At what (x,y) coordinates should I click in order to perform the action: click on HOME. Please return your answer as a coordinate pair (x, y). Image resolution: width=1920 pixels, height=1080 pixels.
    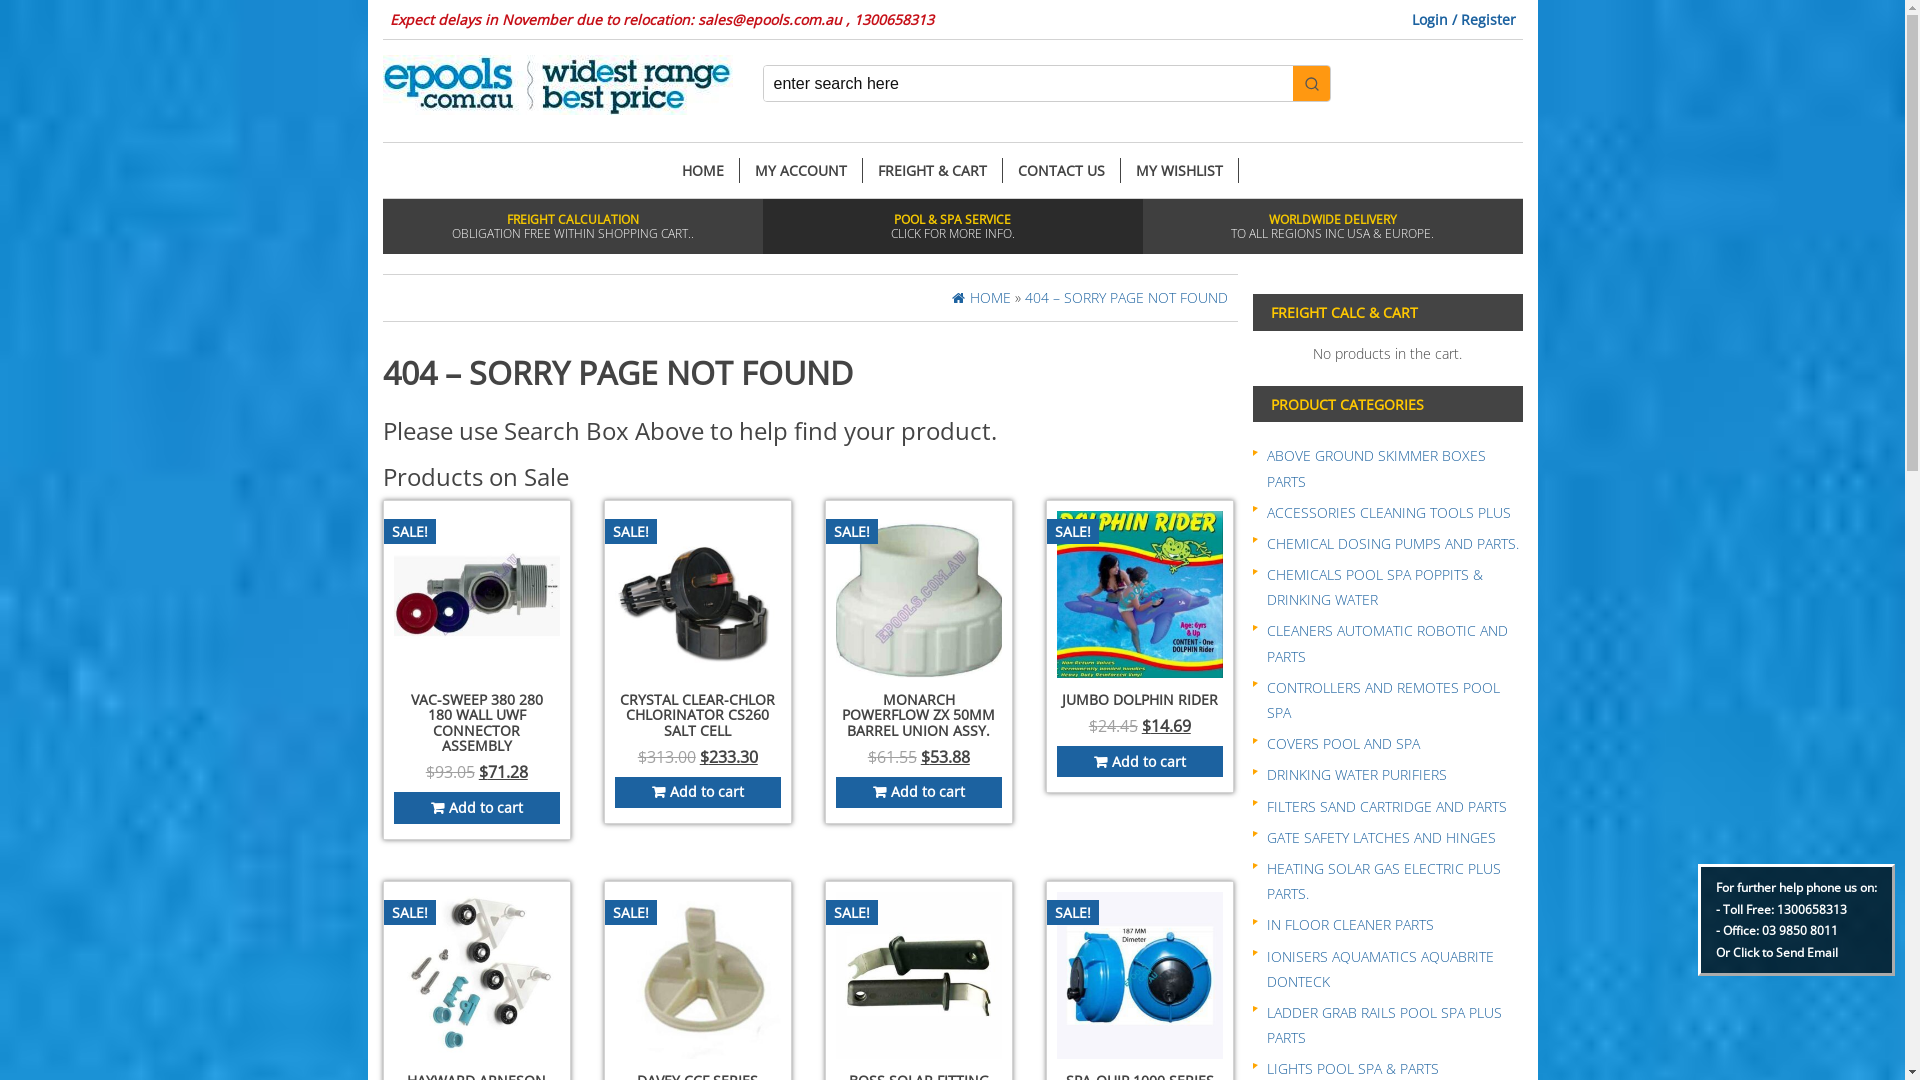
    Looking at the image, I should click on (982, 298).